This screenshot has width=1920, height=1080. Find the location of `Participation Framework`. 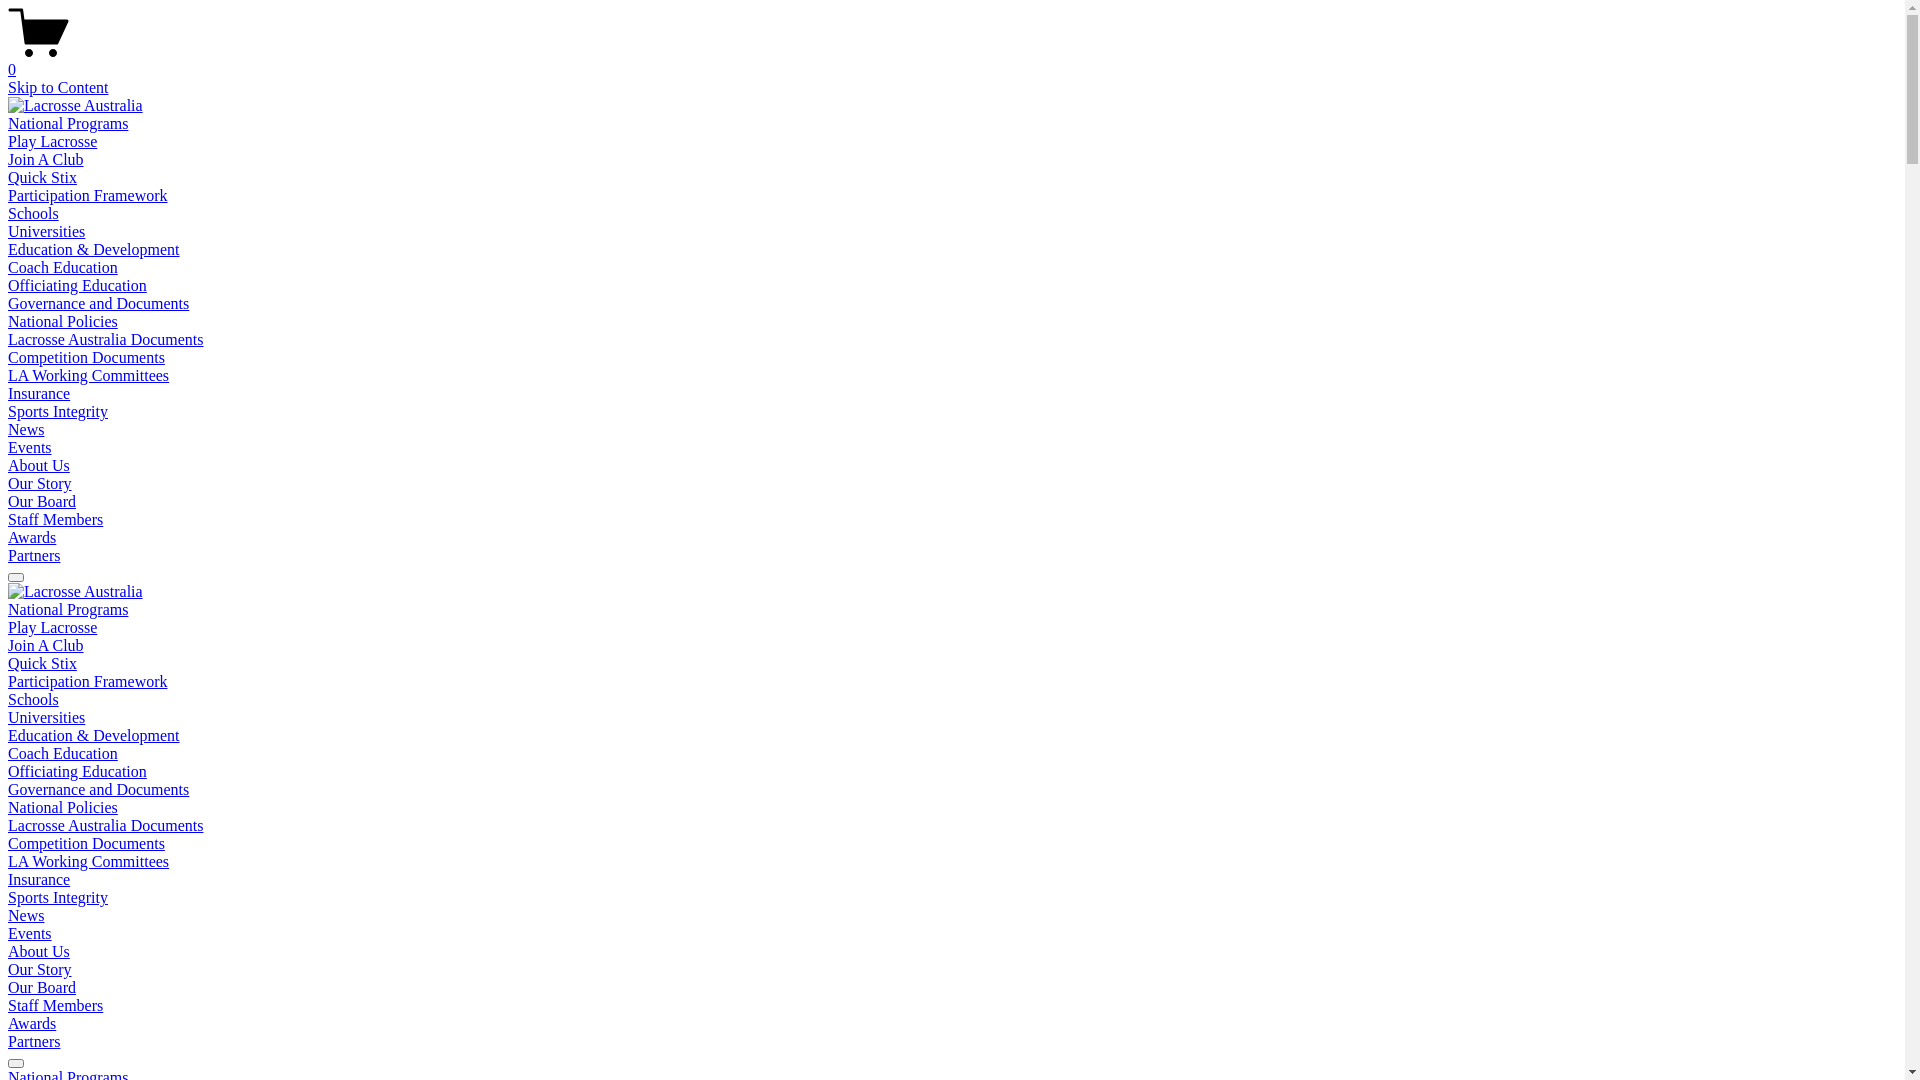

Participation Framework is located at coordinates (88, 195).